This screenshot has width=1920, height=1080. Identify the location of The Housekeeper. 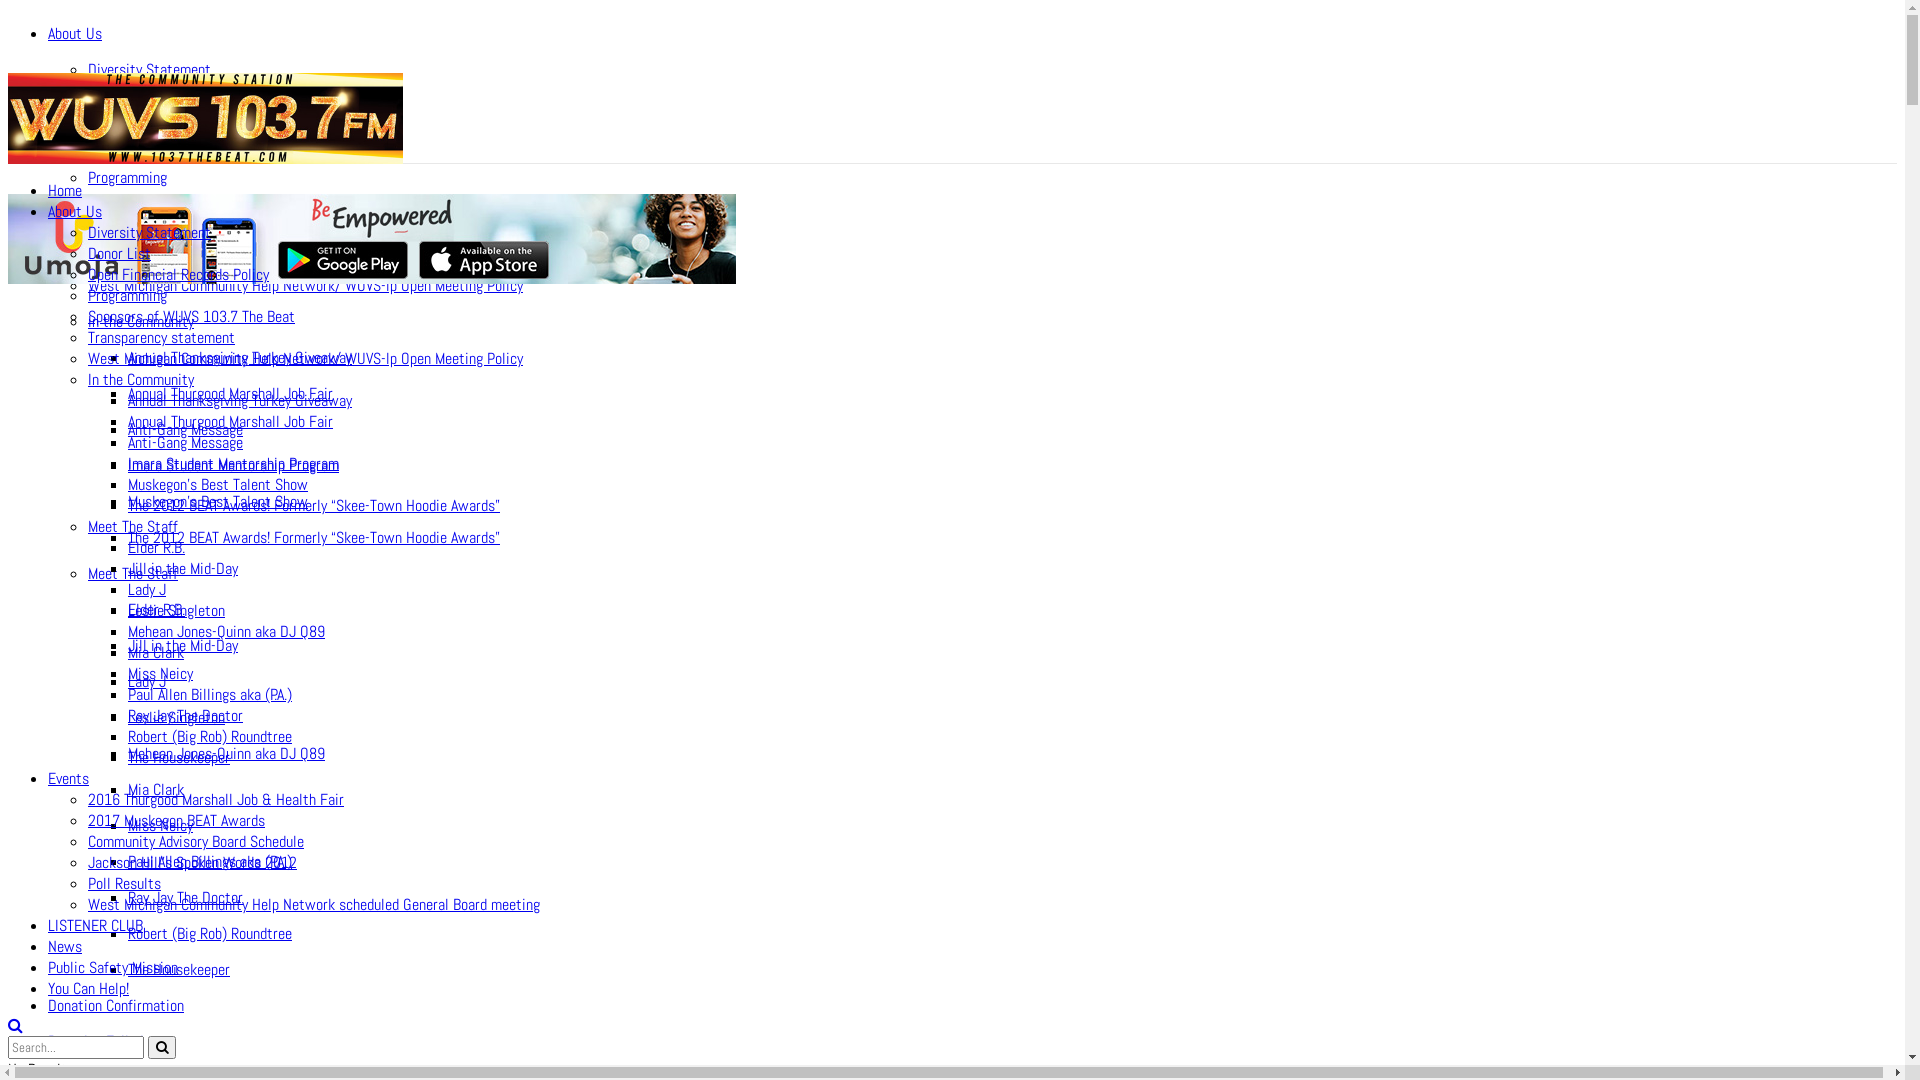
(179, 758).